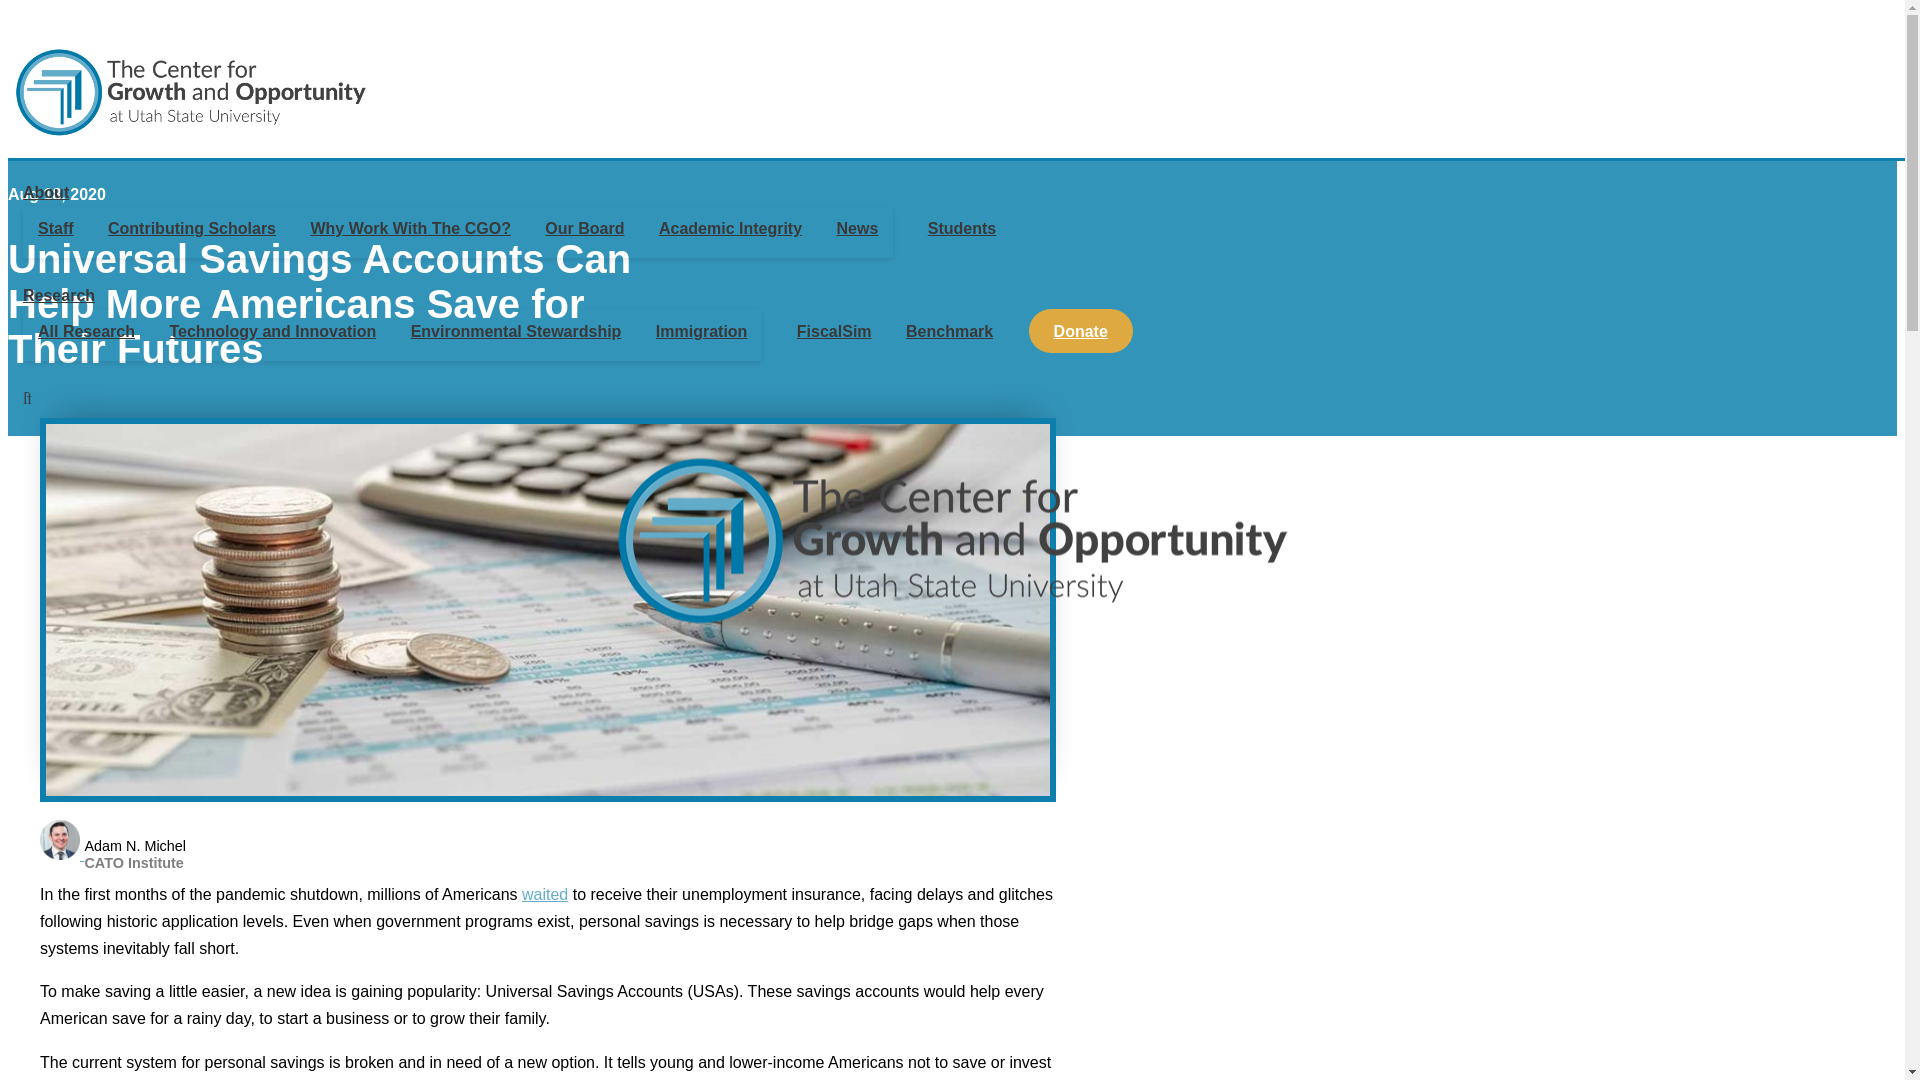 The image size is (1920, 1080). What do you see at coordinates (56, 228) in the screenshot?
I see `Staff` at bounding box center [56, 228].